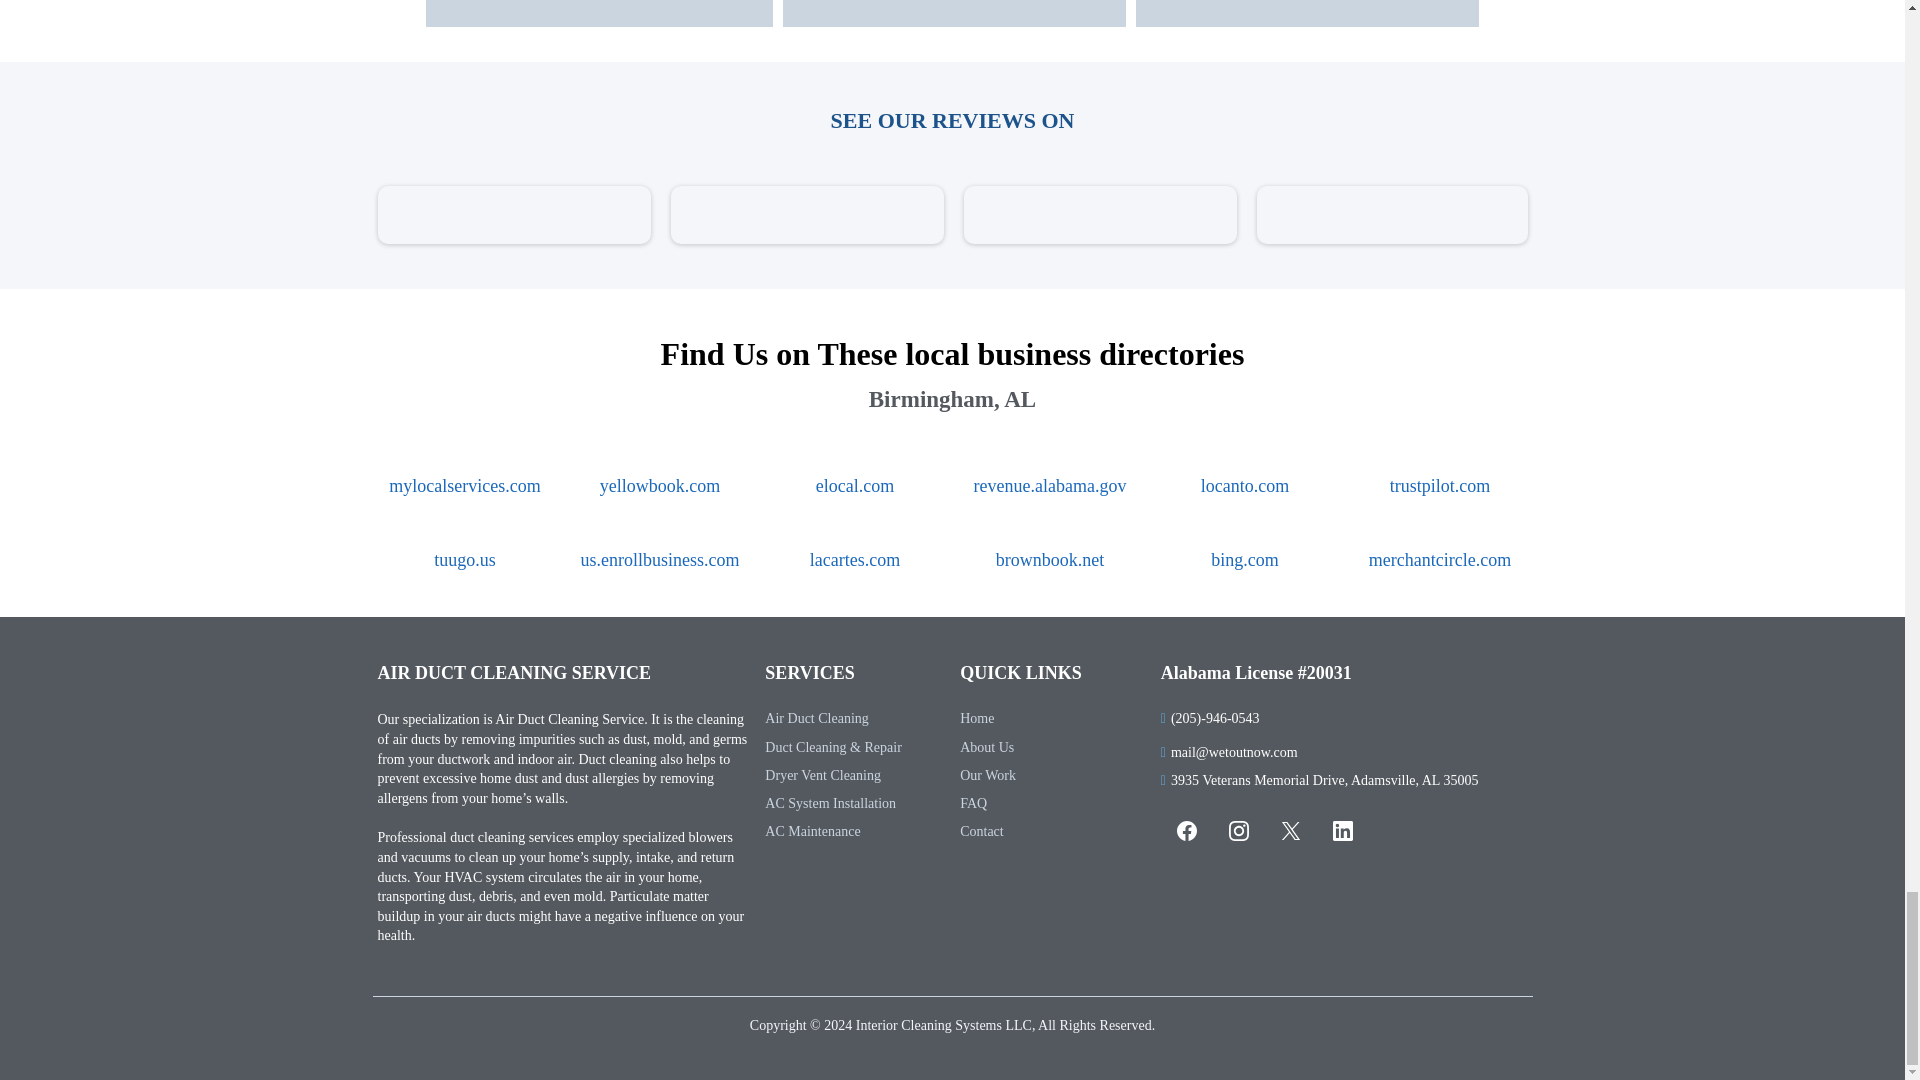 This screenshot has height=1080, width=1920. I want to click on Home, so click(977, 718).